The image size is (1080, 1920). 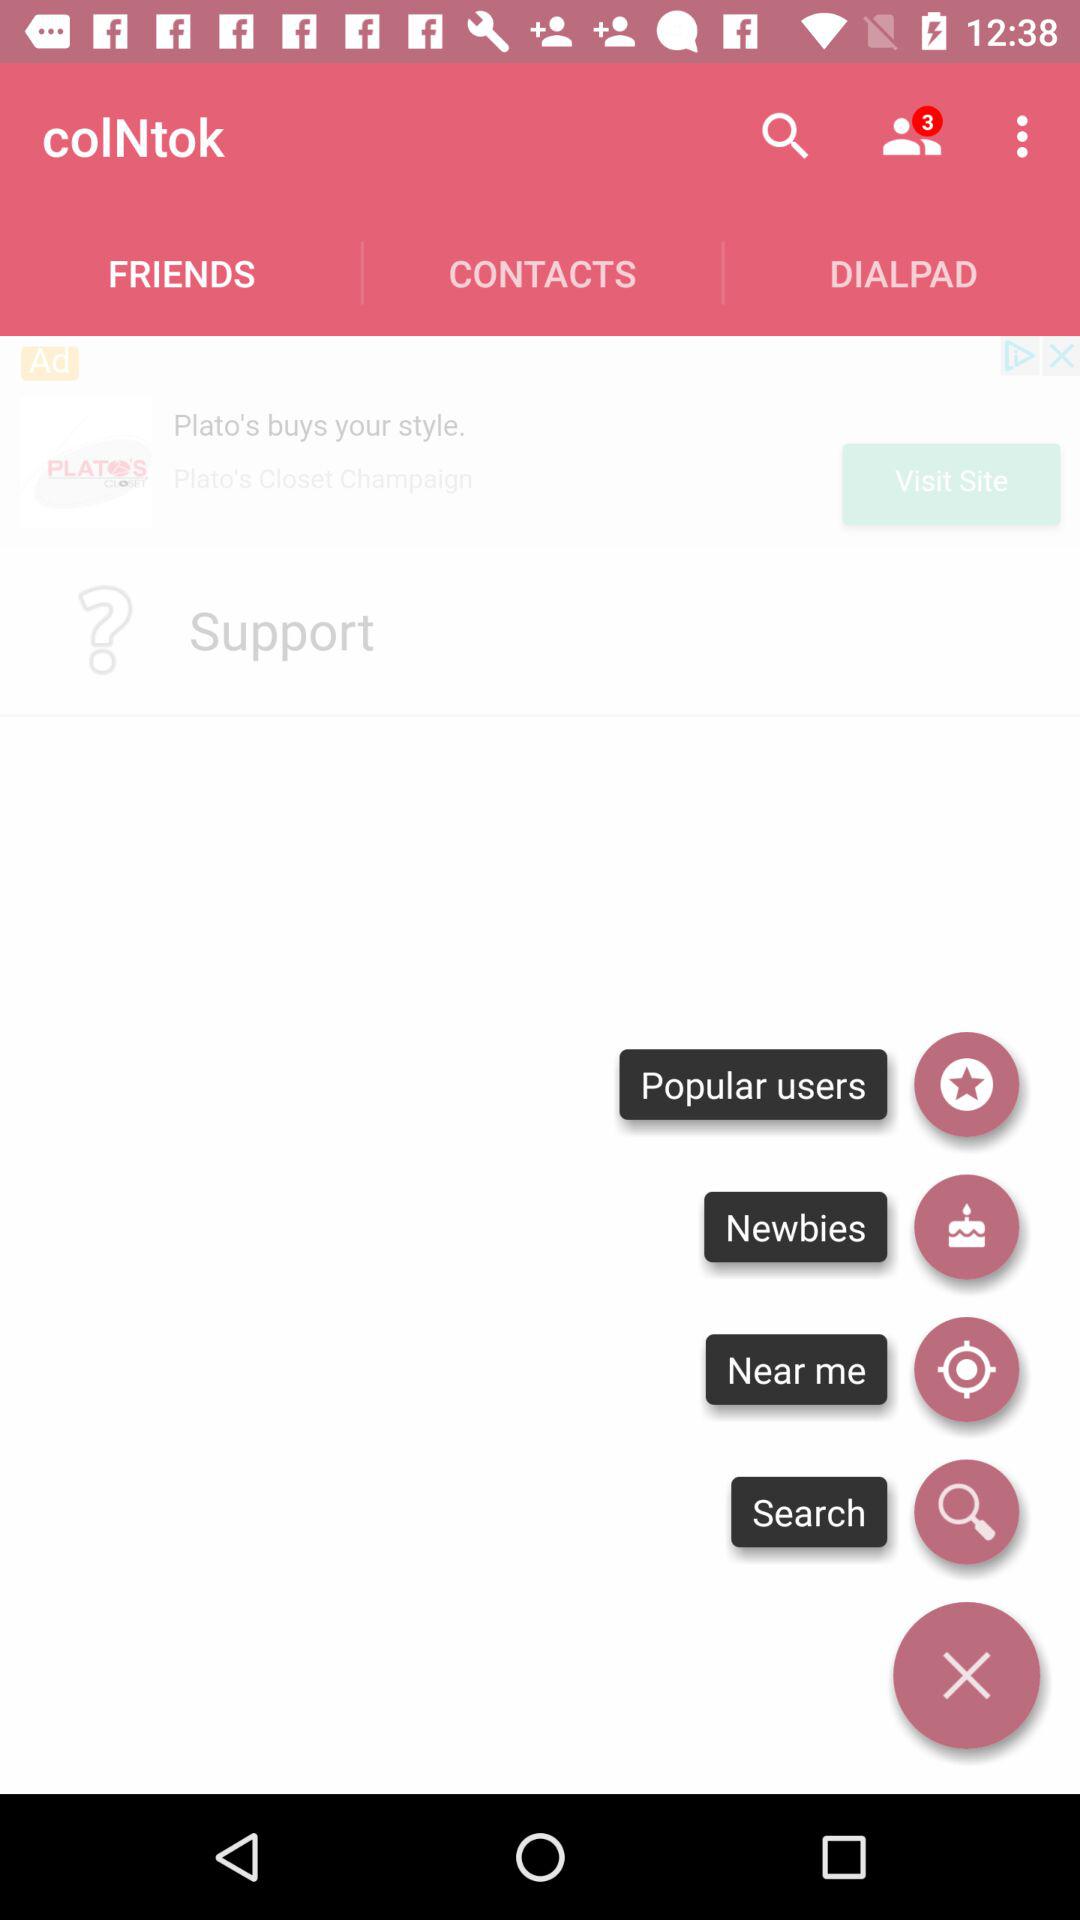 I want to click on goto newbies, so click(x=966, y=1226).